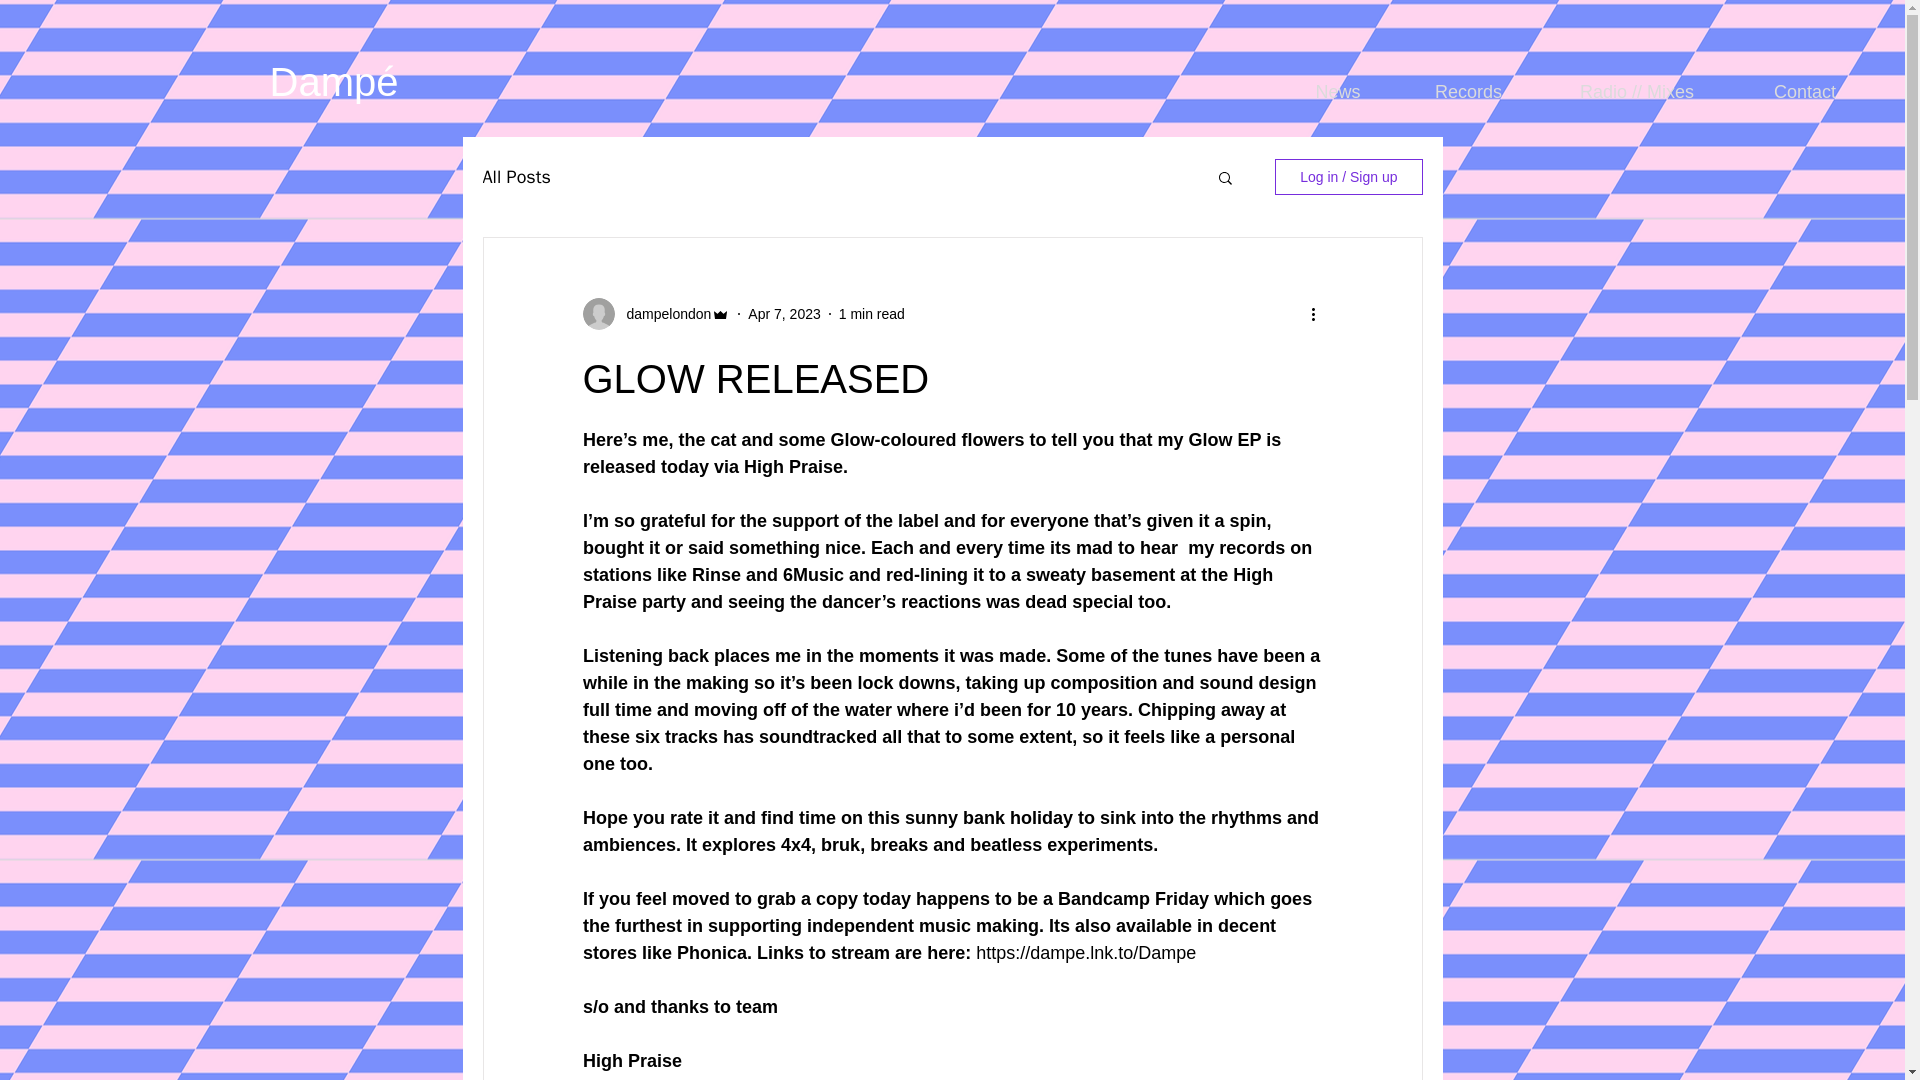  Describe the element at coordinates (1338, 91) in the screenshot. I see `News` at that location.